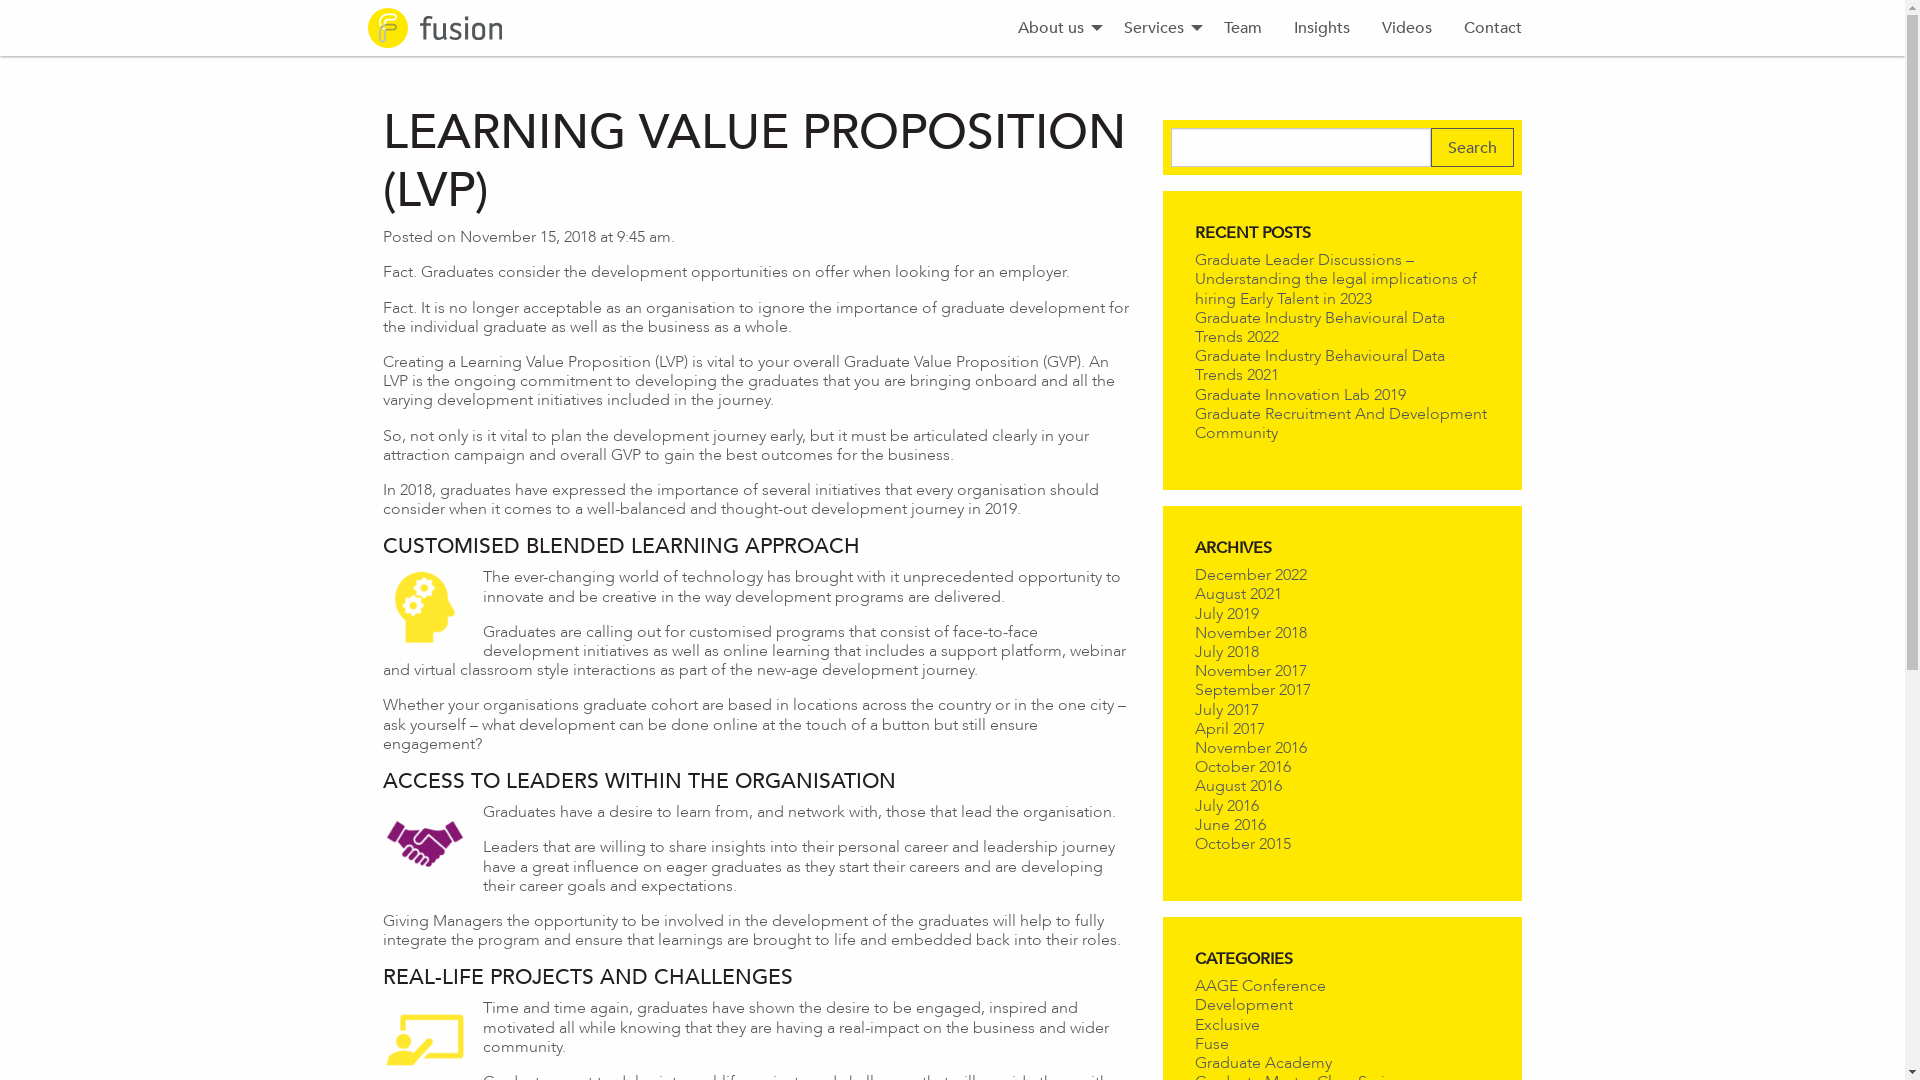 This screenshot has height=1080, width=1920. What do you see at coordinates (1319, 364) in the screenshot?
I see `Graduate Industry Behavioural Data Trends 2021` at bounding box center [1319, 364].